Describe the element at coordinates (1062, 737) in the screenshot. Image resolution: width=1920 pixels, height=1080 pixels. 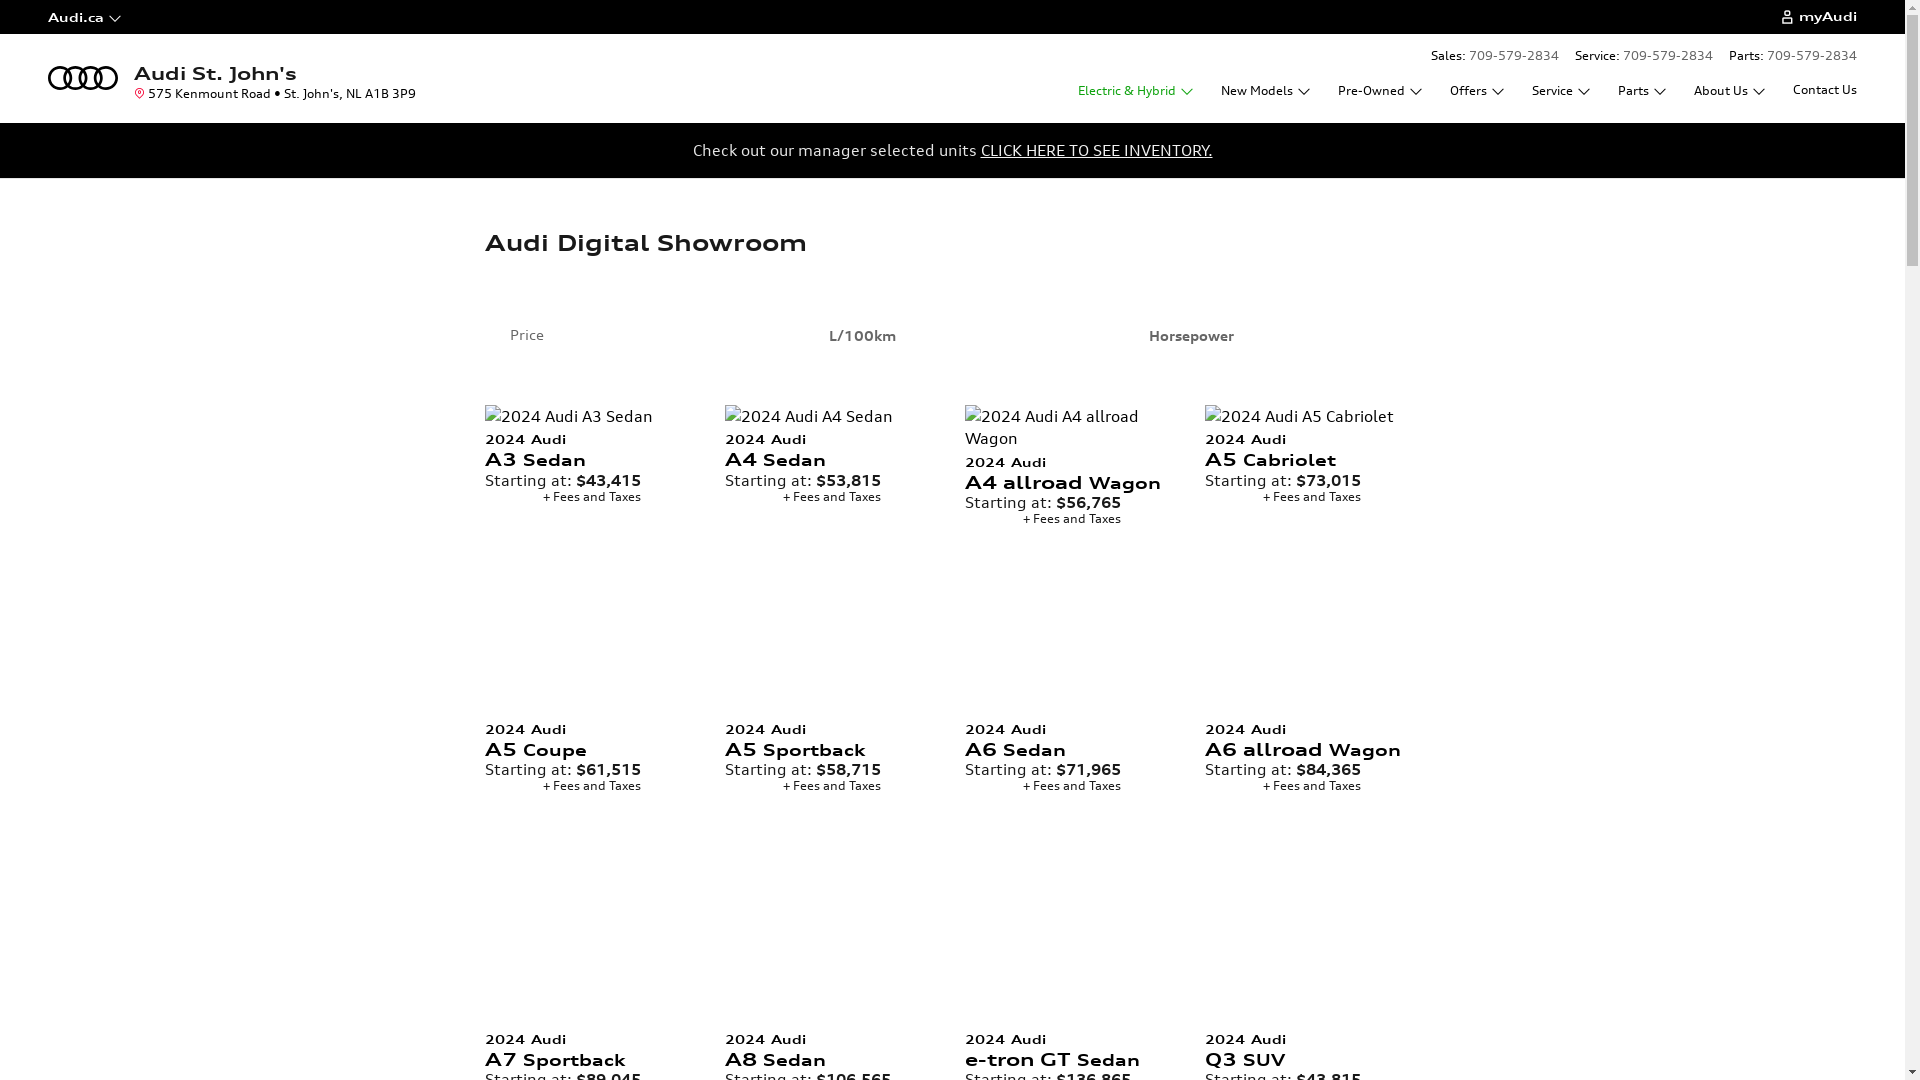
I see `2024 Audi A6 Sedan` at that location.